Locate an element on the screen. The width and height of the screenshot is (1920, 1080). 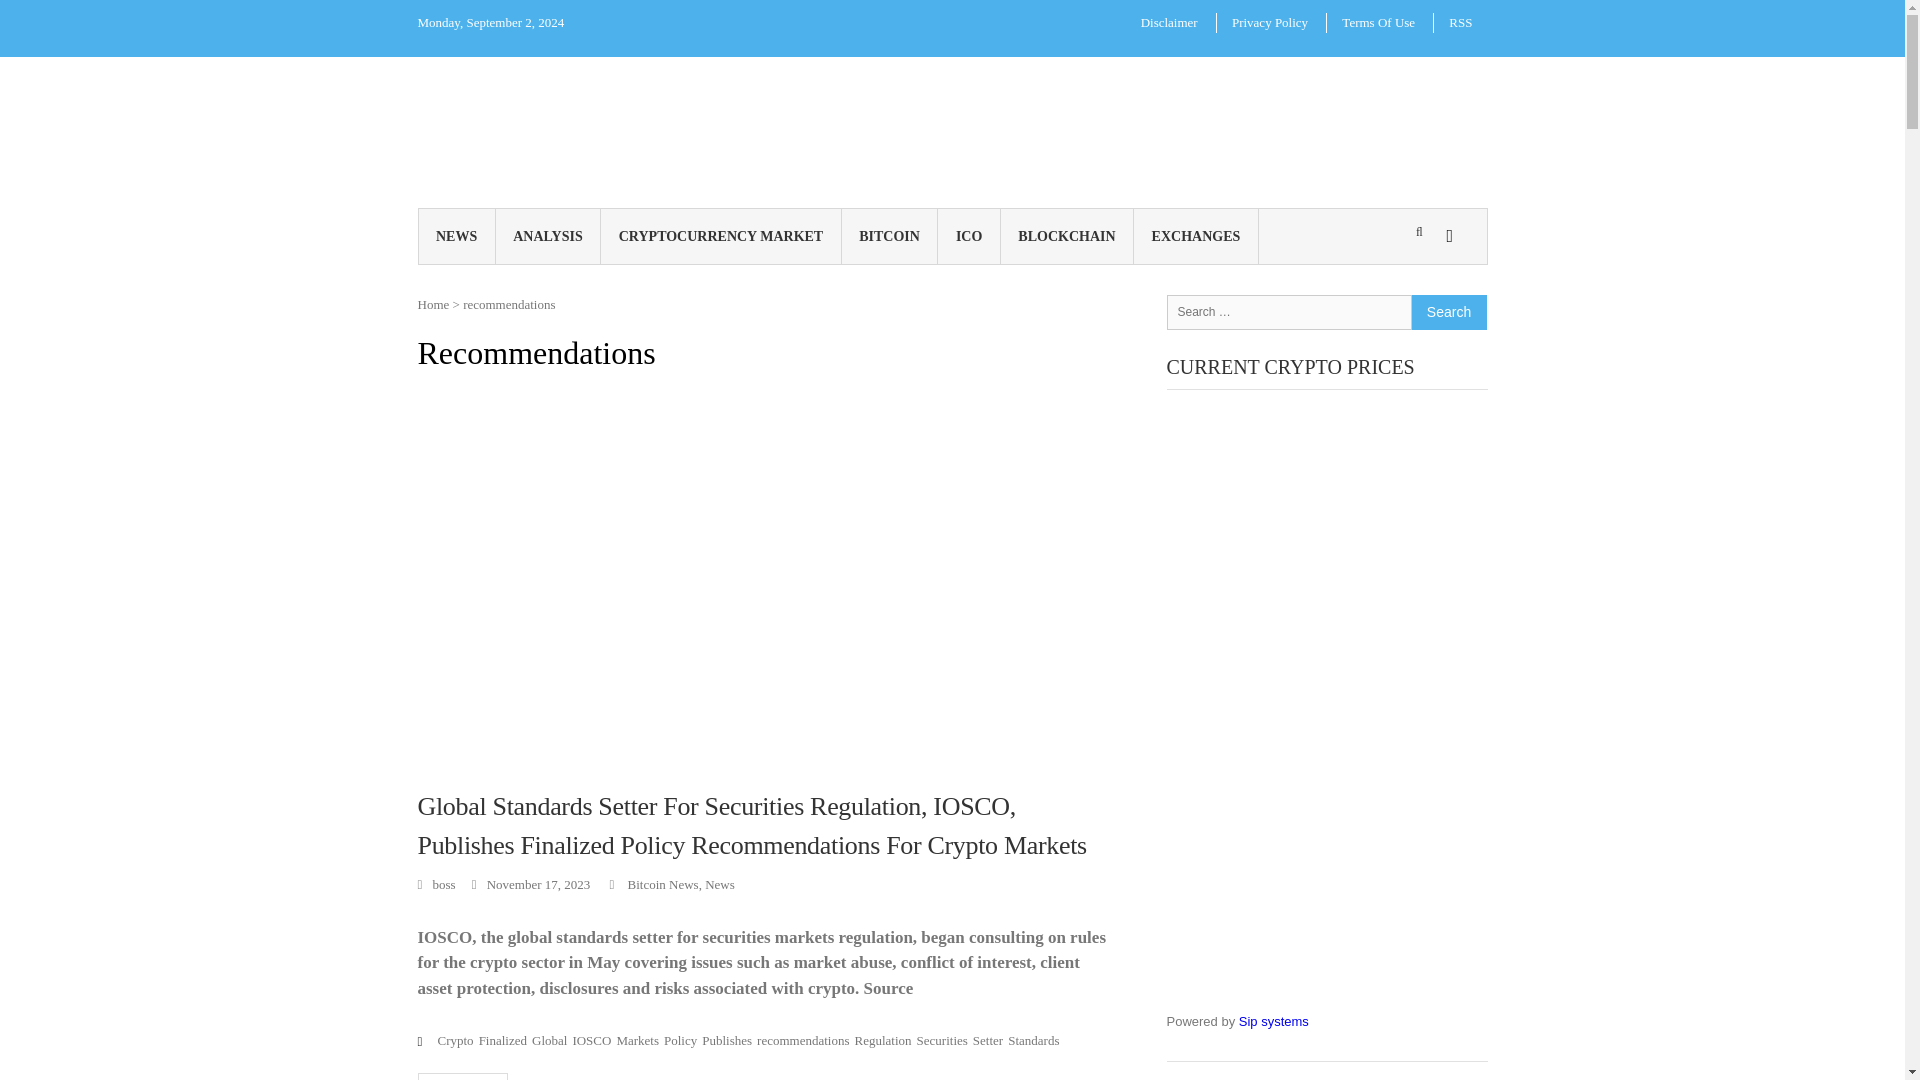
EXCHANGES is located at coordinates (1196, 236).